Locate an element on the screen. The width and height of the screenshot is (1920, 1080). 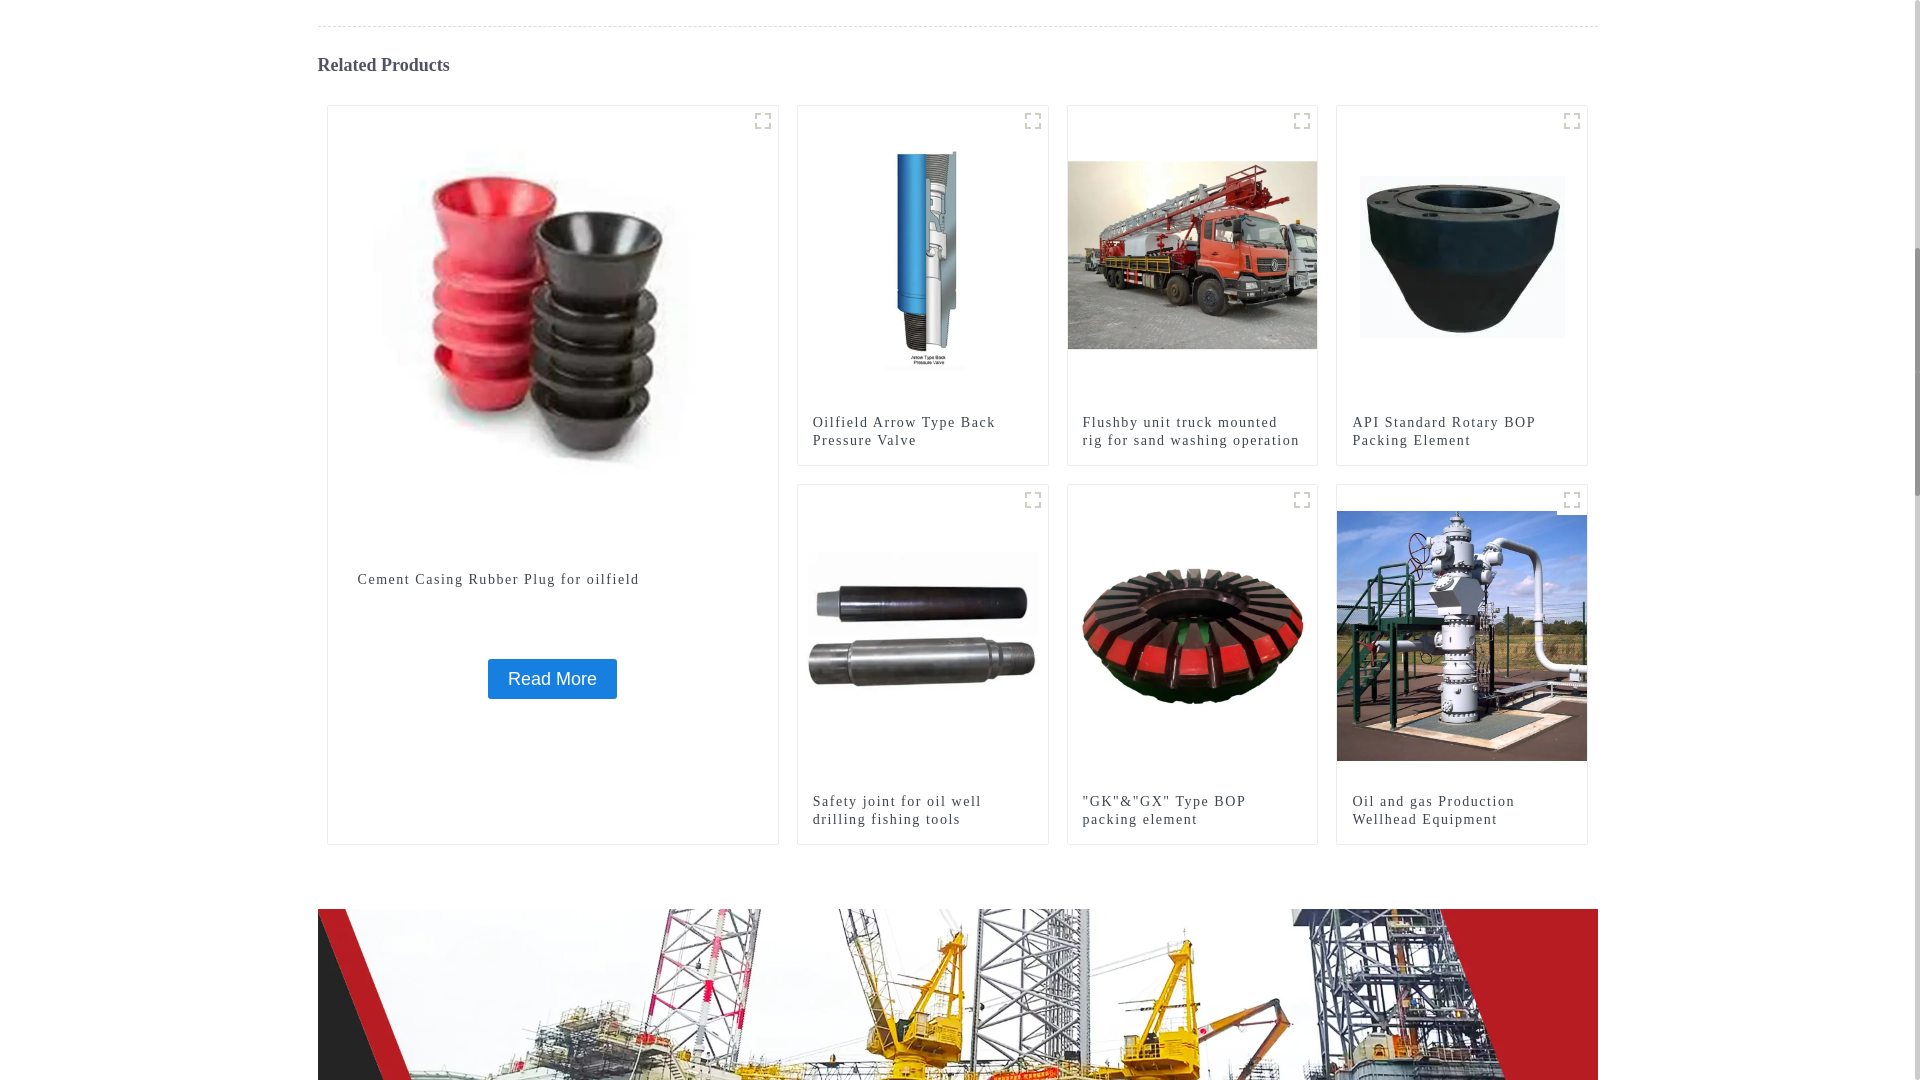
Cement Casing Rubber Plug for oilfield is located at coordinates (552, 330).